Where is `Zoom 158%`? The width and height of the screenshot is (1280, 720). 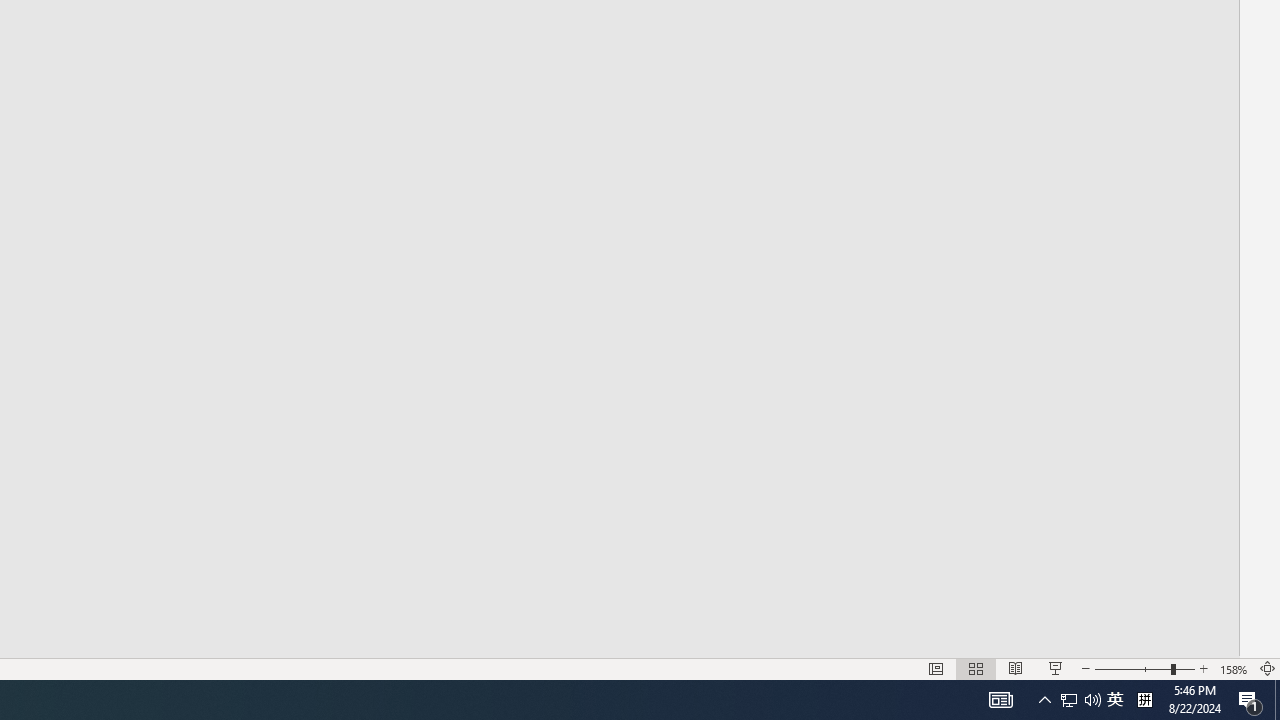
Zoom 158% is located at coordinates (1234, 668).